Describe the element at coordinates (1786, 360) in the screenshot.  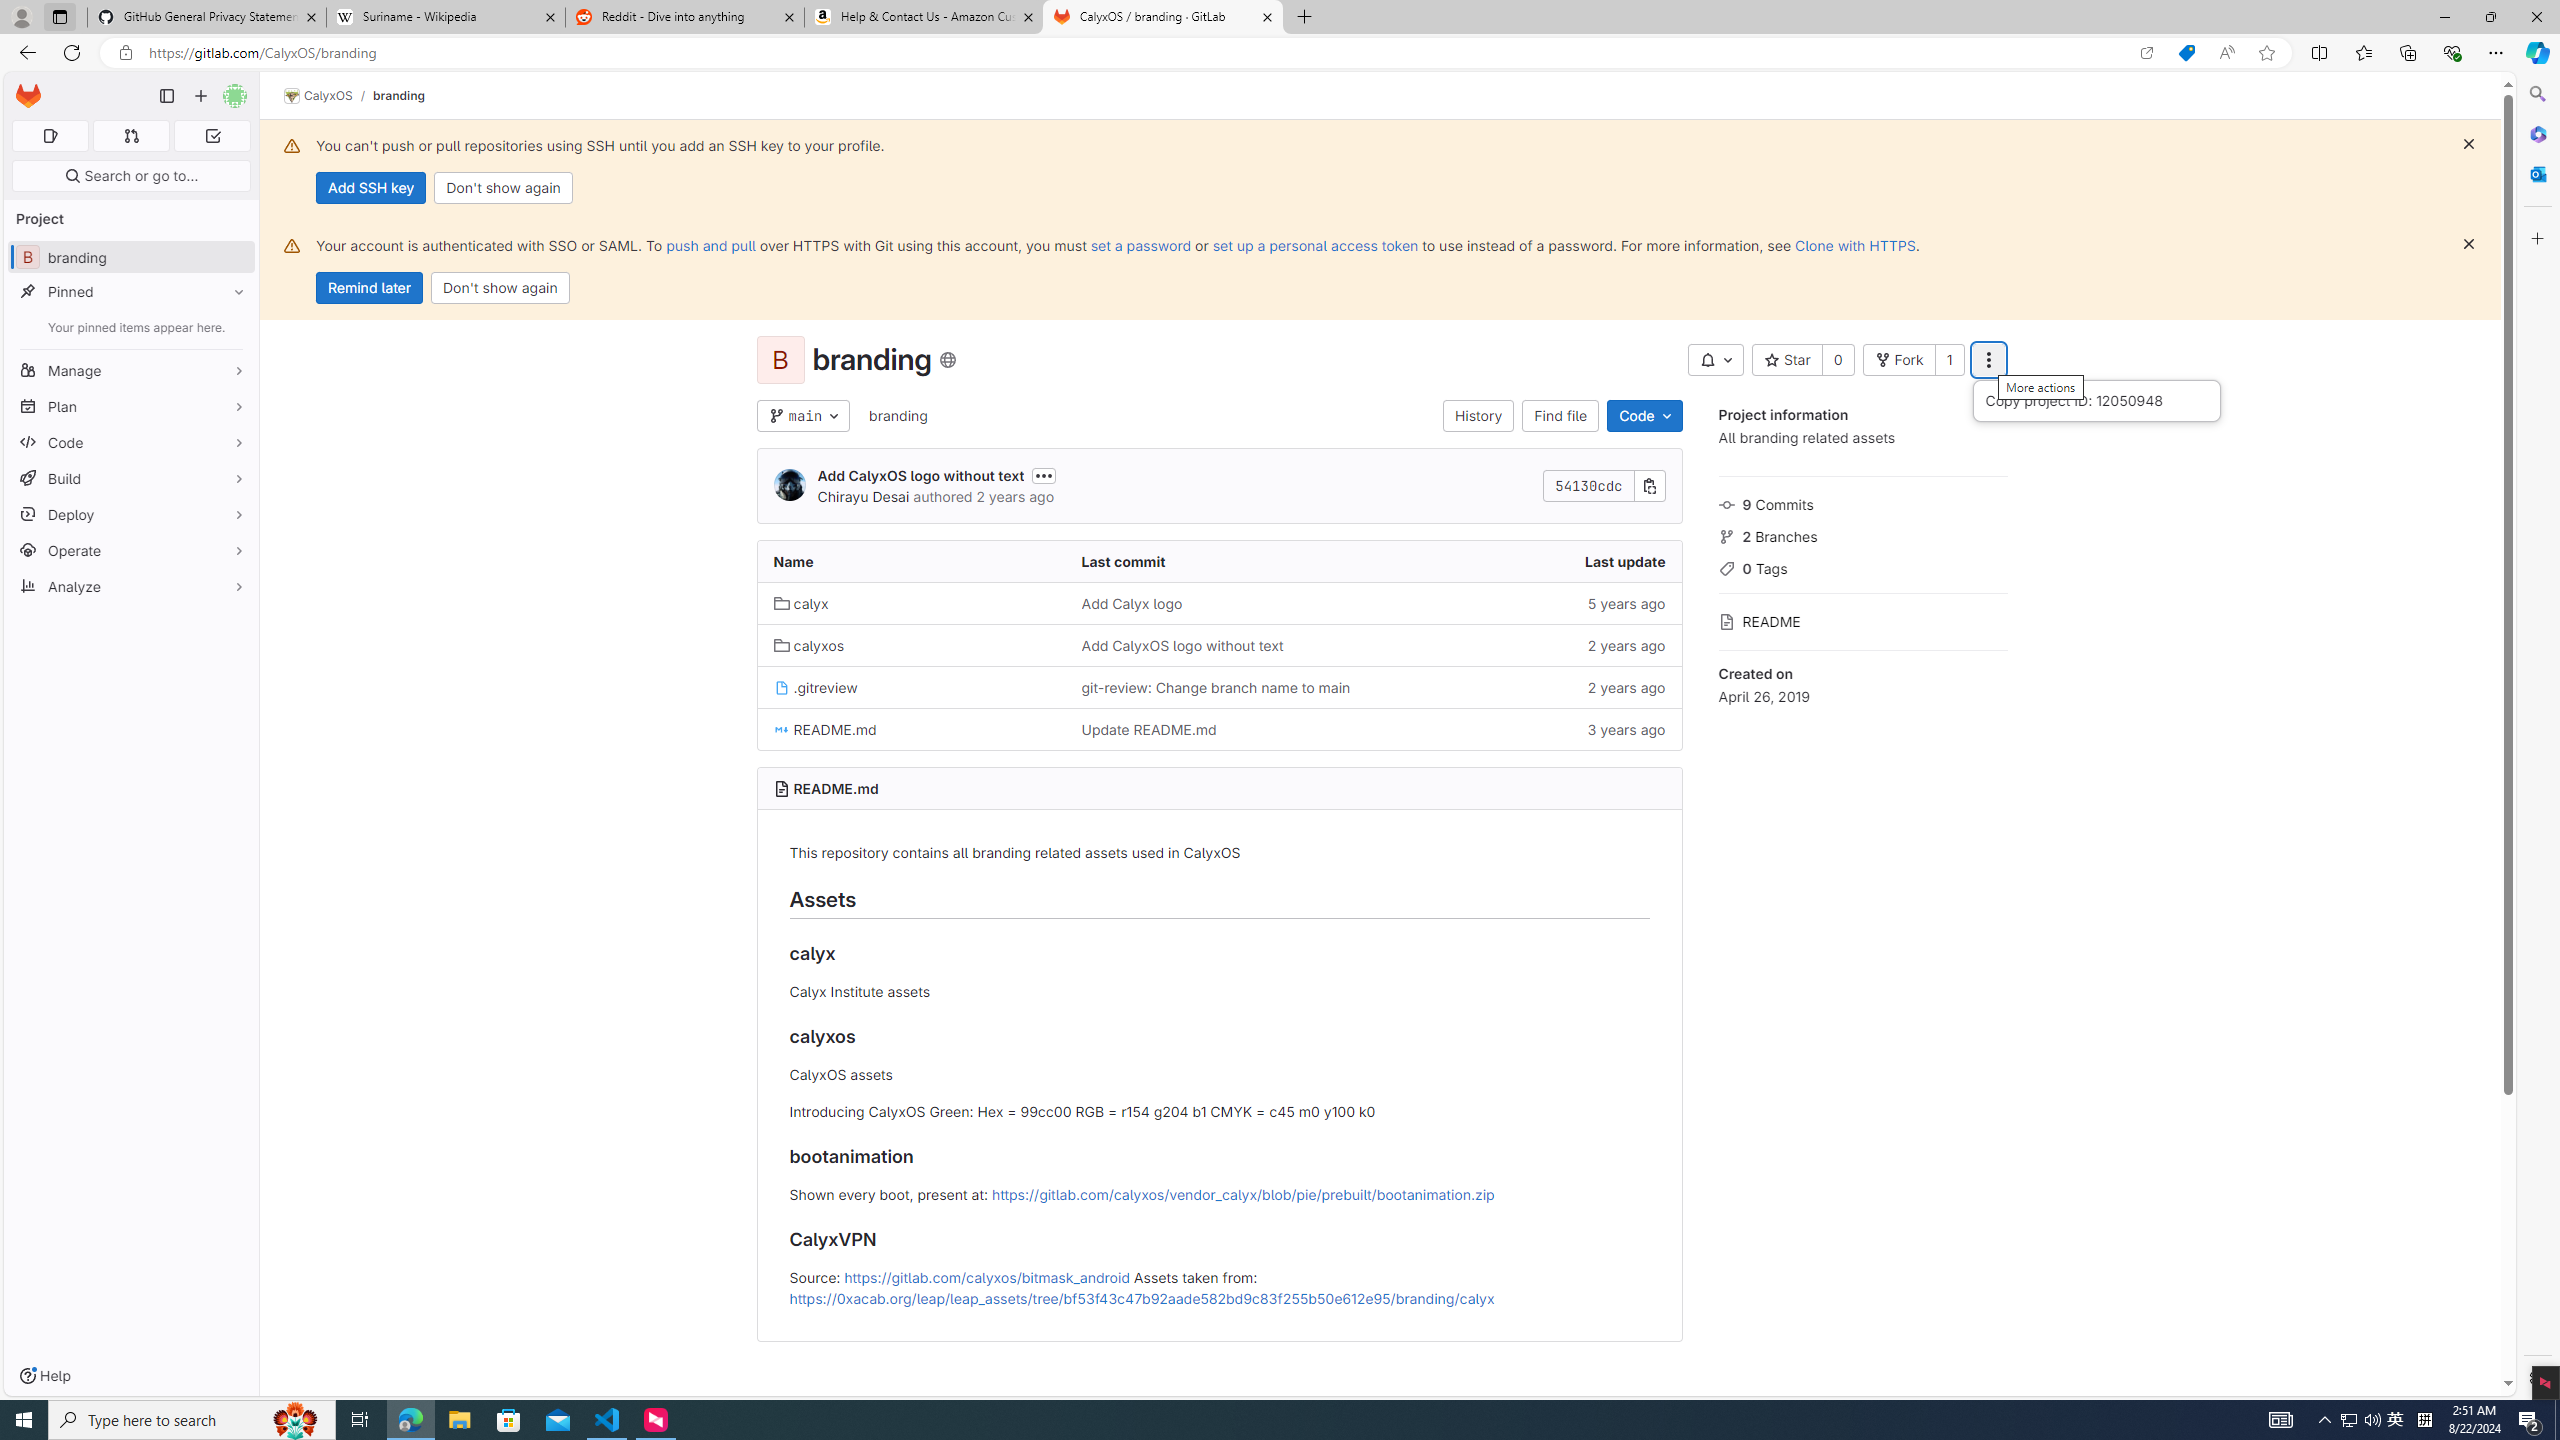
I see ` Star` at that location.